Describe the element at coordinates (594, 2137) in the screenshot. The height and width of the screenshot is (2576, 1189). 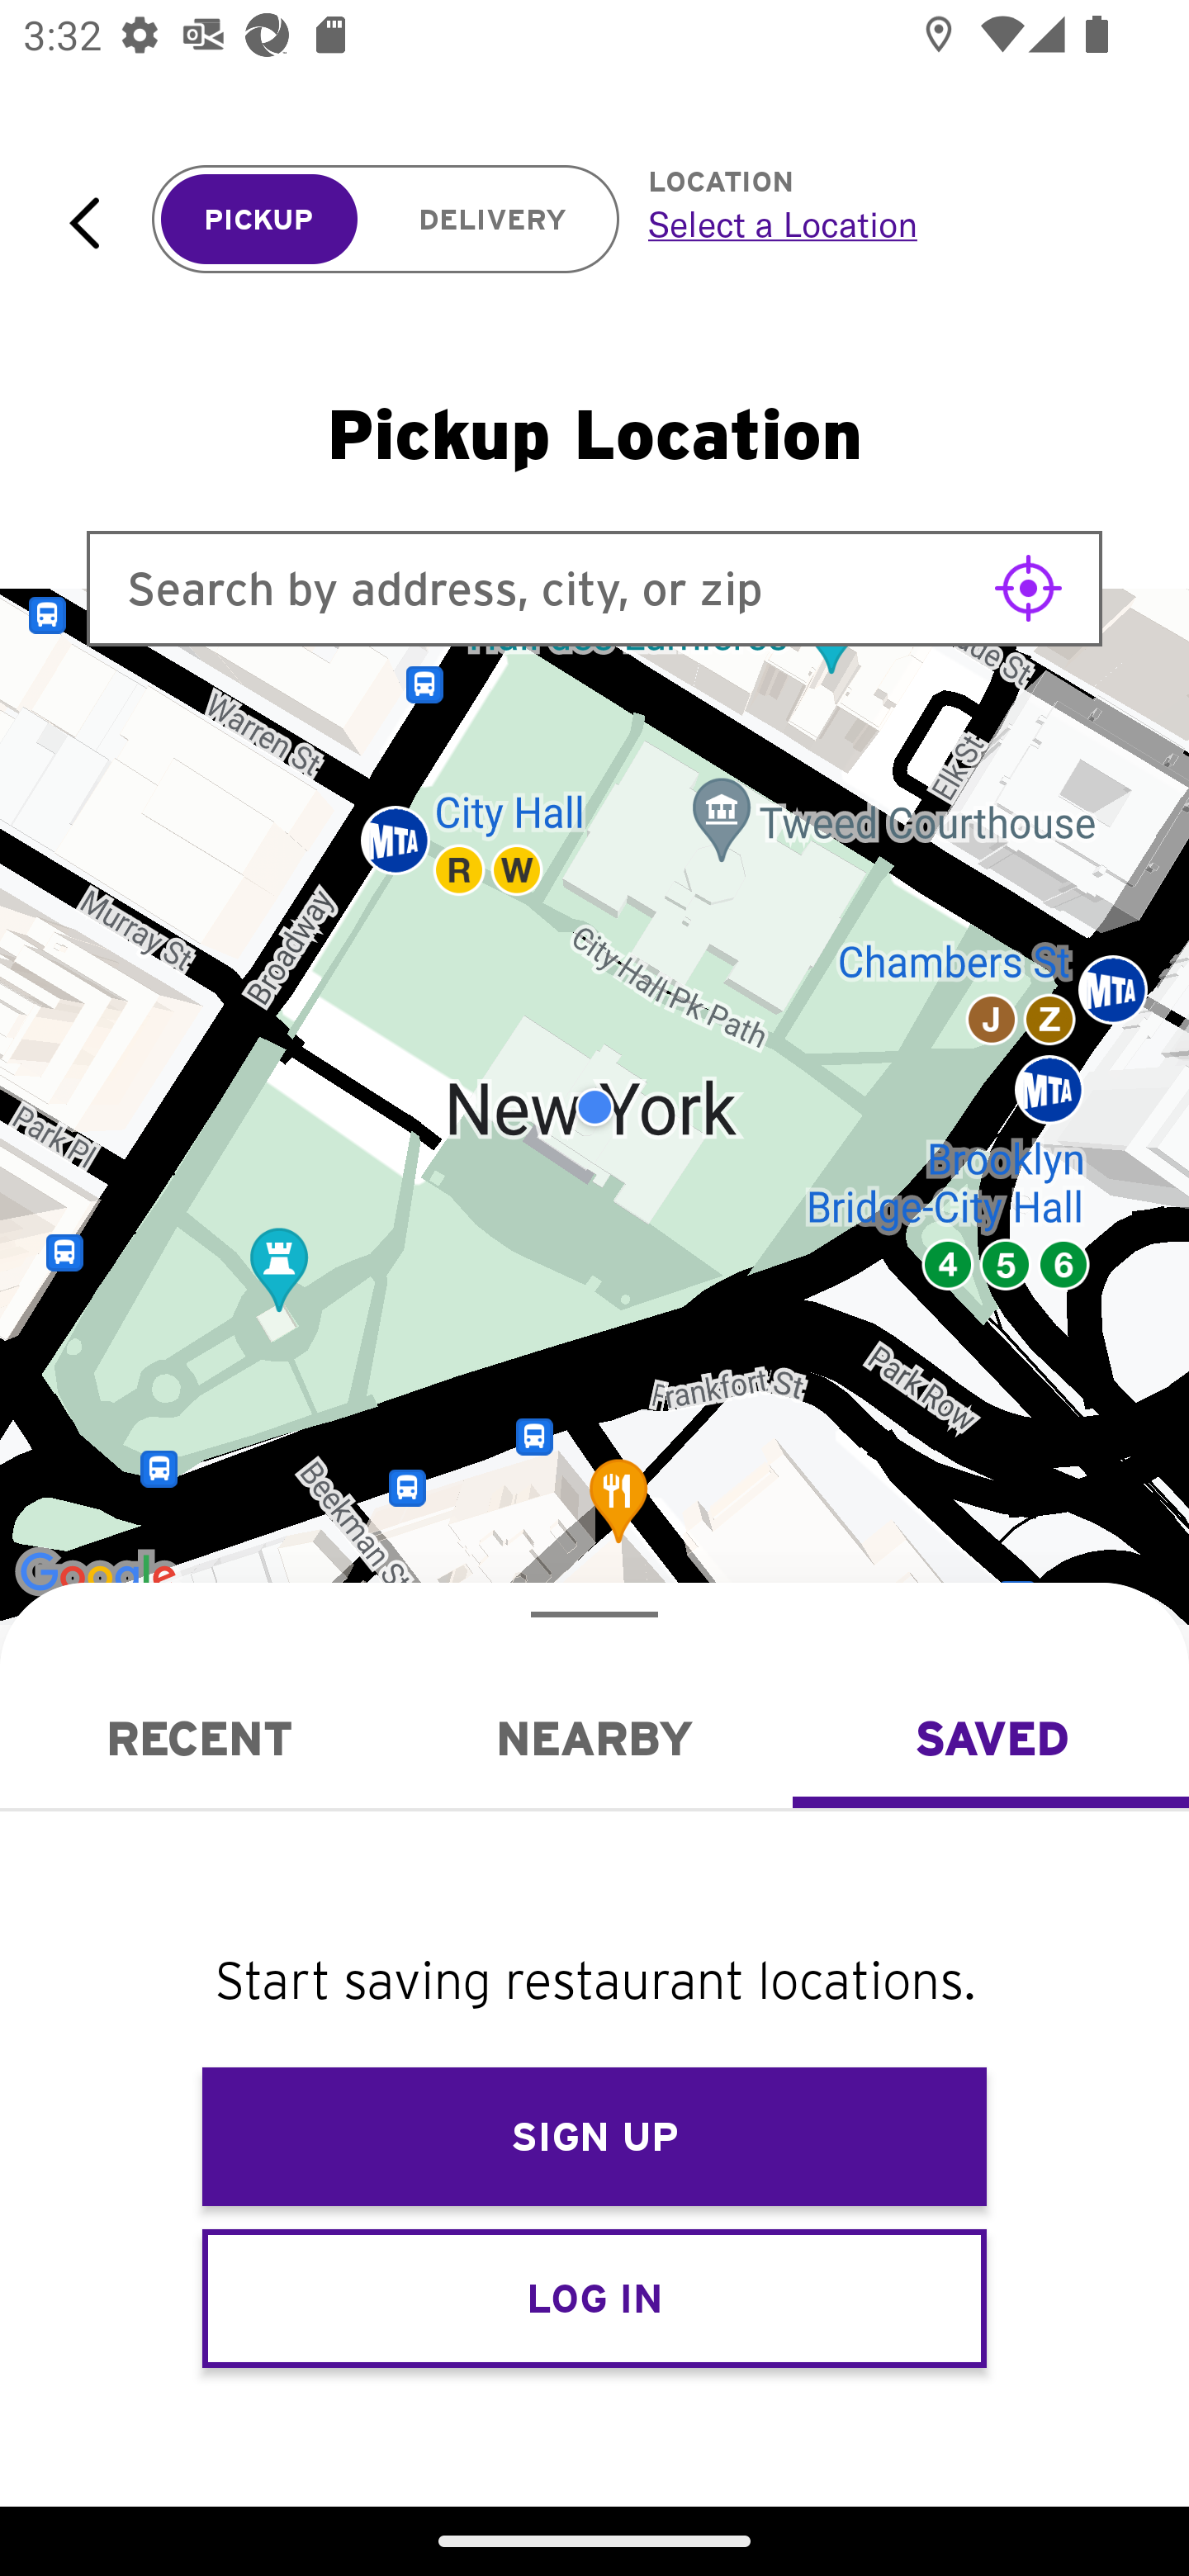
I see `SIGN UP` at that location.